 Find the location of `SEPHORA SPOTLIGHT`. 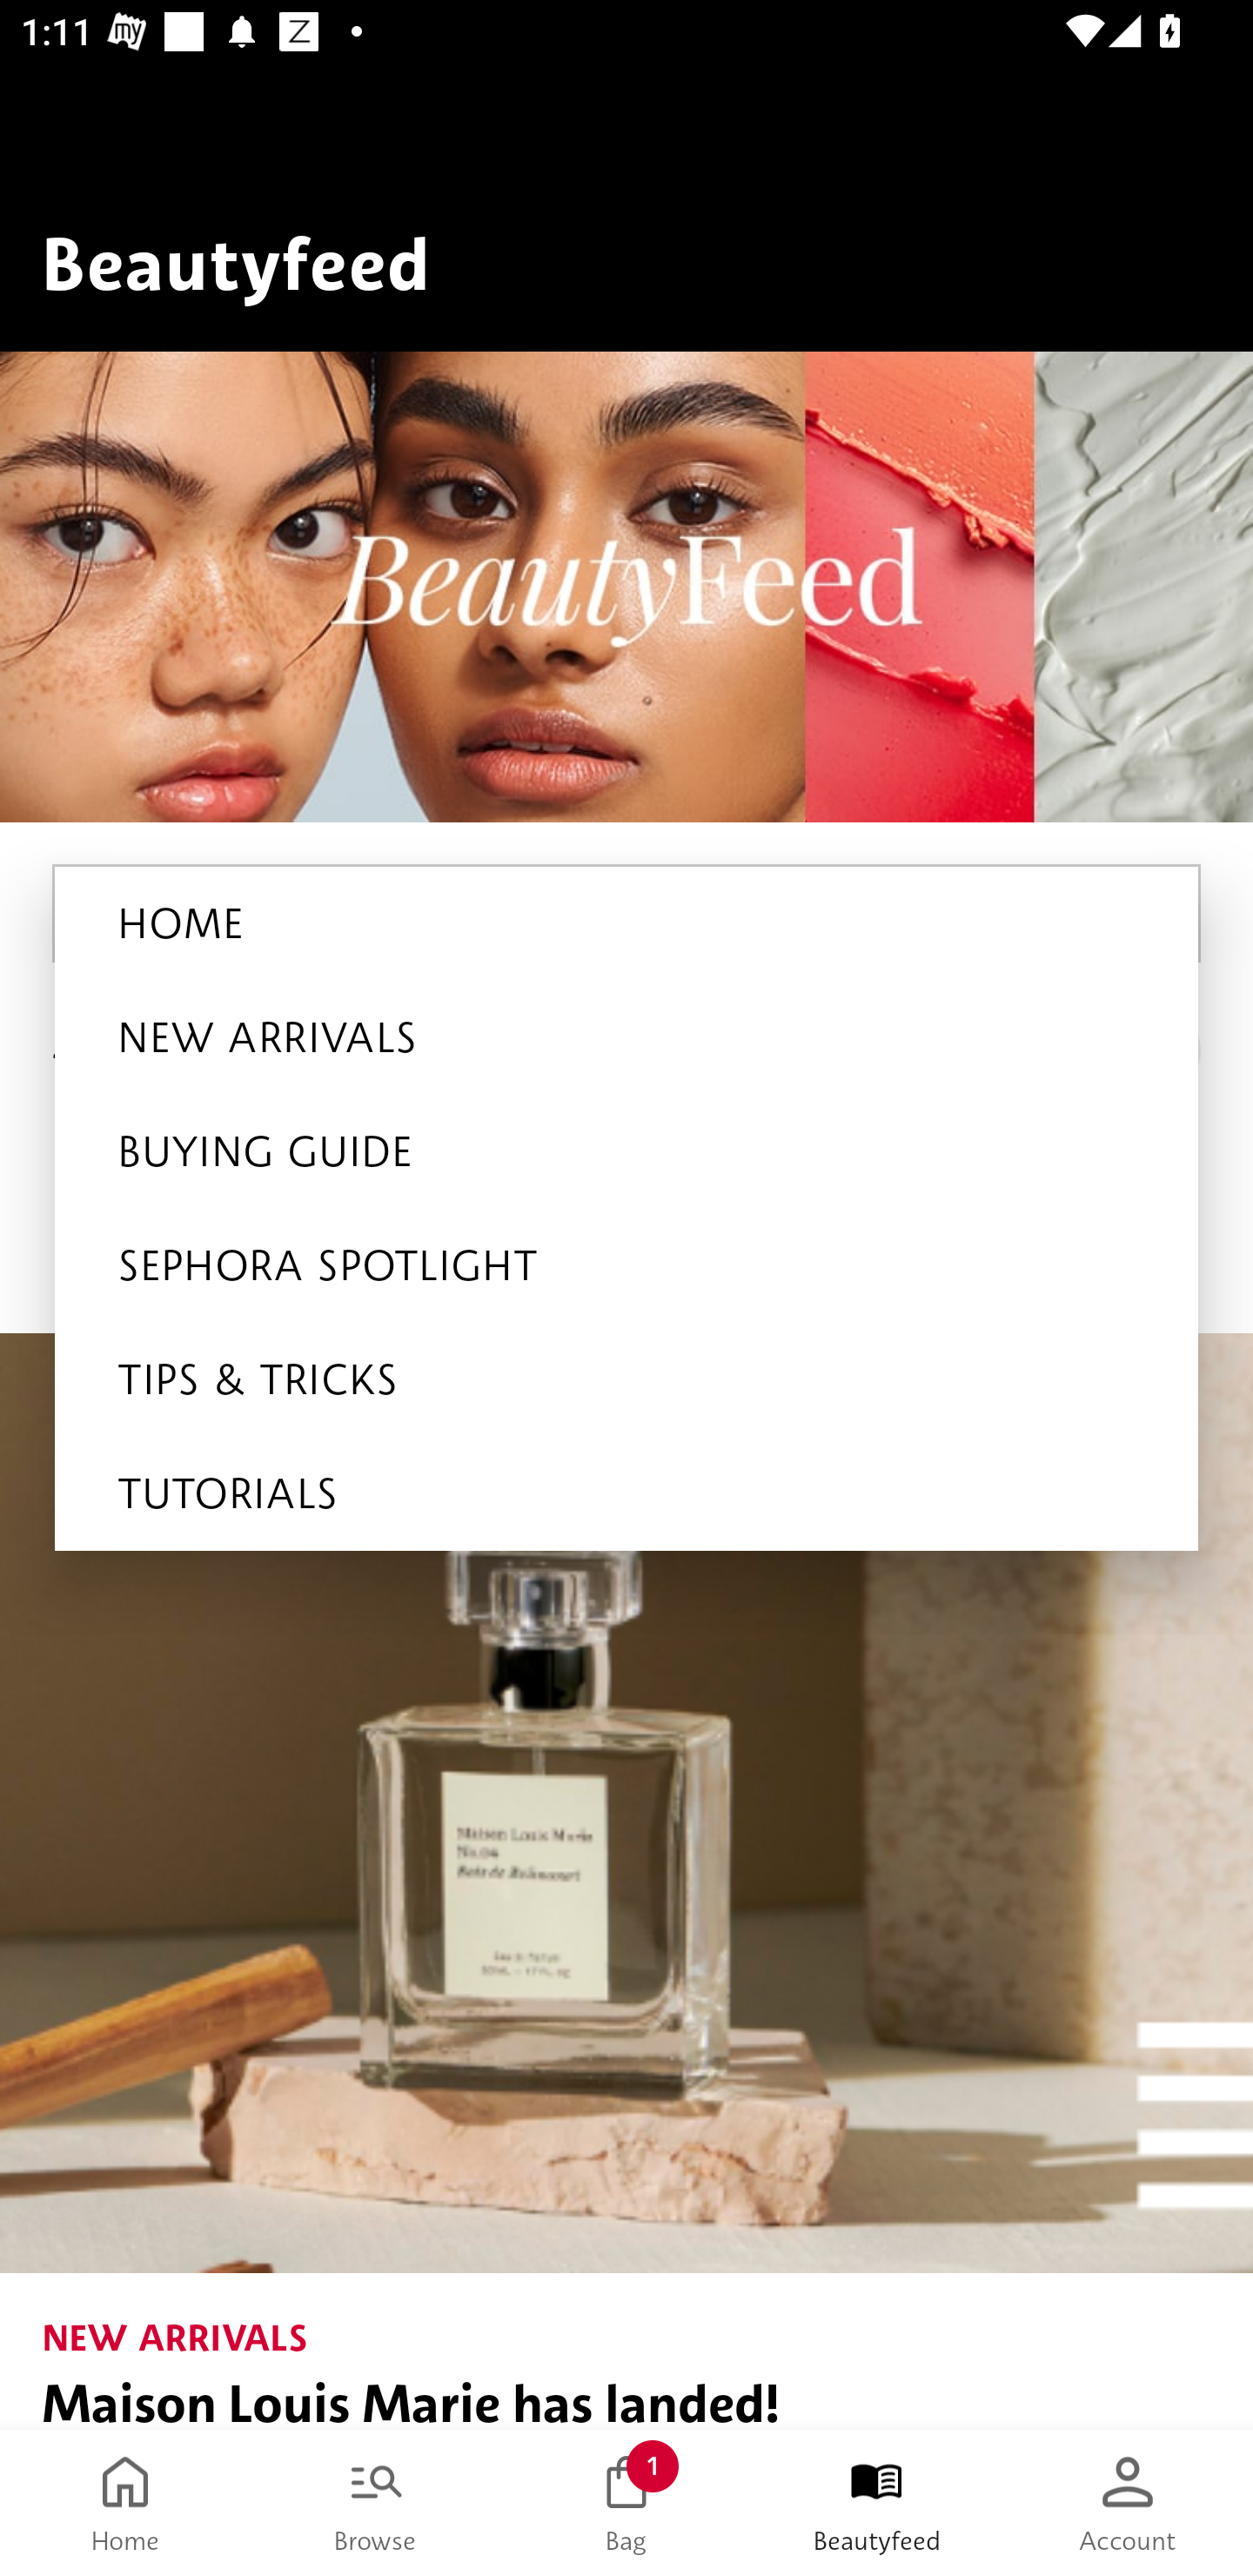

SEPHORA SPOTLIGHT is located at coordinates (626, 1265).